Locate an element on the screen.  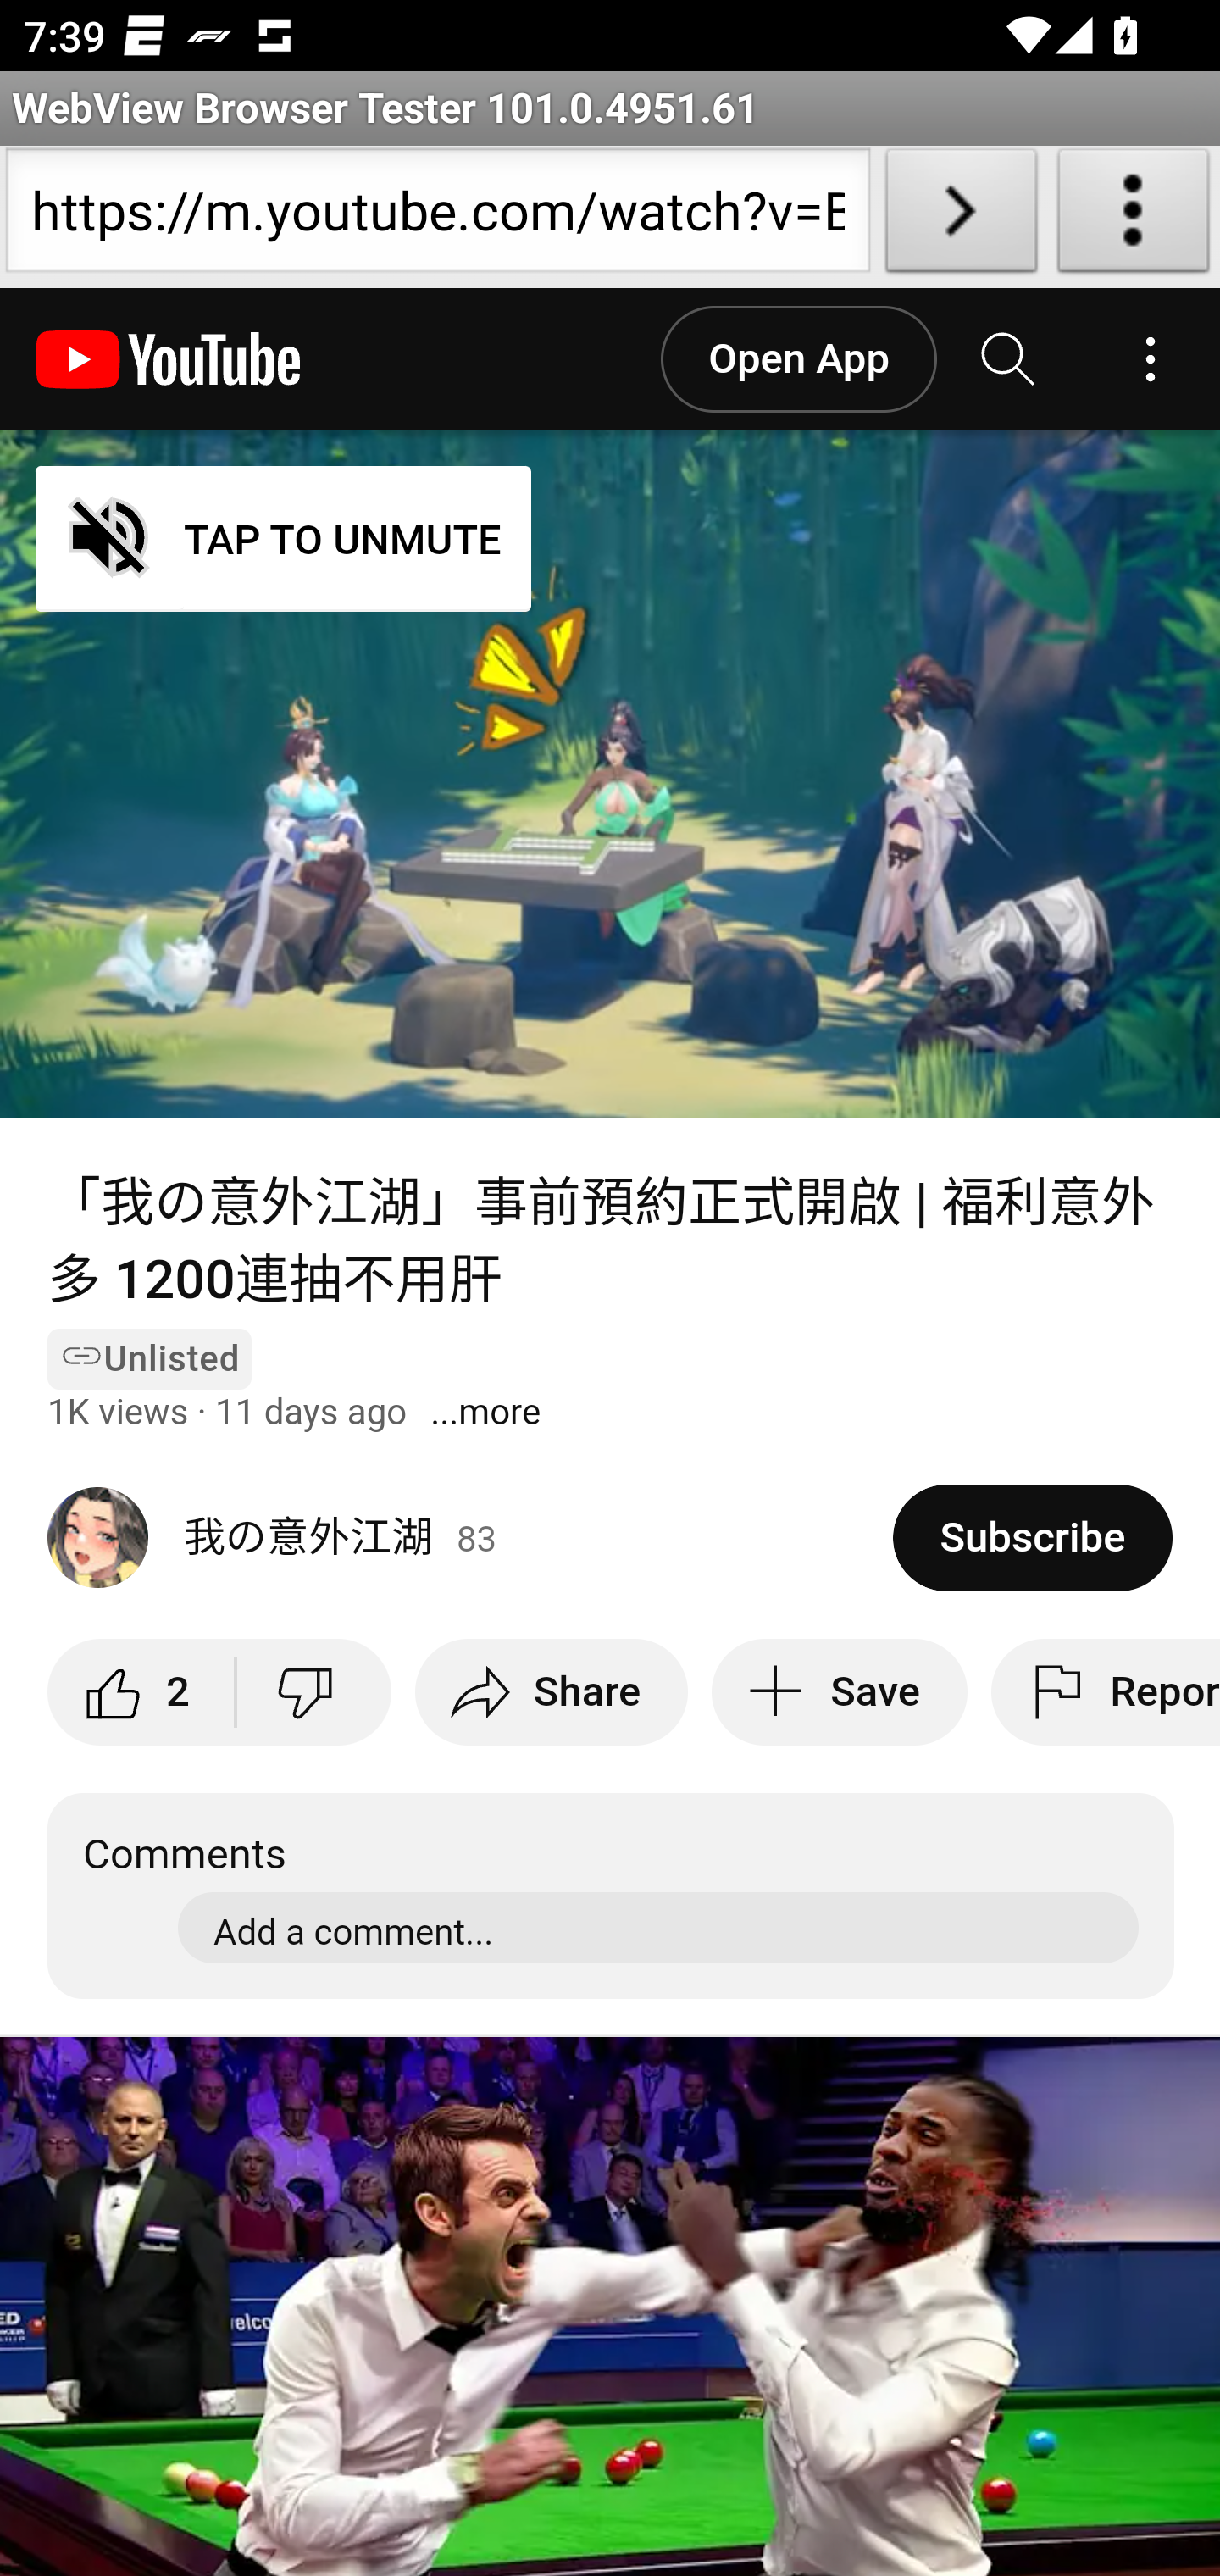
https://m.youtube.com/watch?v=BcbWemeBjj8 is located at coordinates (437, 217).